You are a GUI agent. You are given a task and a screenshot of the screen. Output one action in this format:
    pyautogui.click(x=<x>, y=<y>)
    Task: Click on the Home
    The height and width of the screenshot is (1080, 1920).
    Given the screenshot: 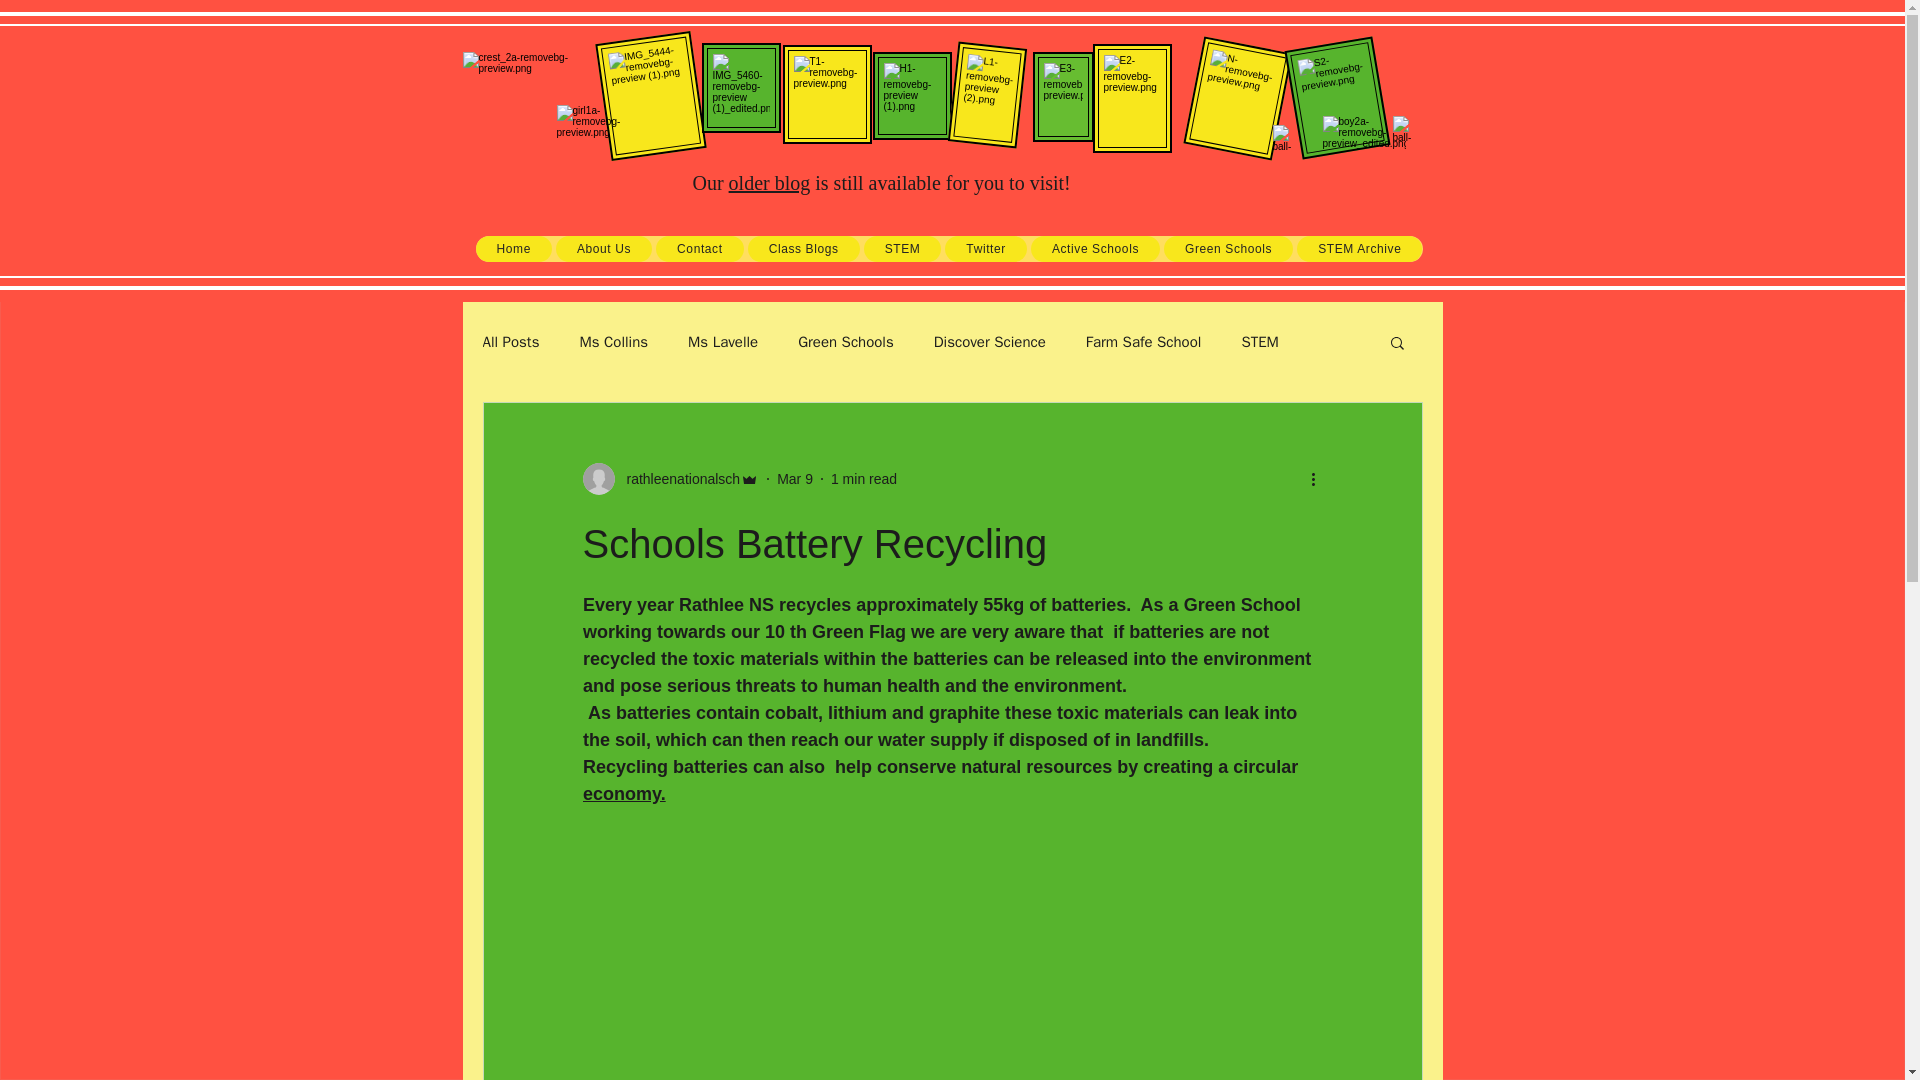 What is the action you would take?
    pyautogui.click(x=514, y=249)
    